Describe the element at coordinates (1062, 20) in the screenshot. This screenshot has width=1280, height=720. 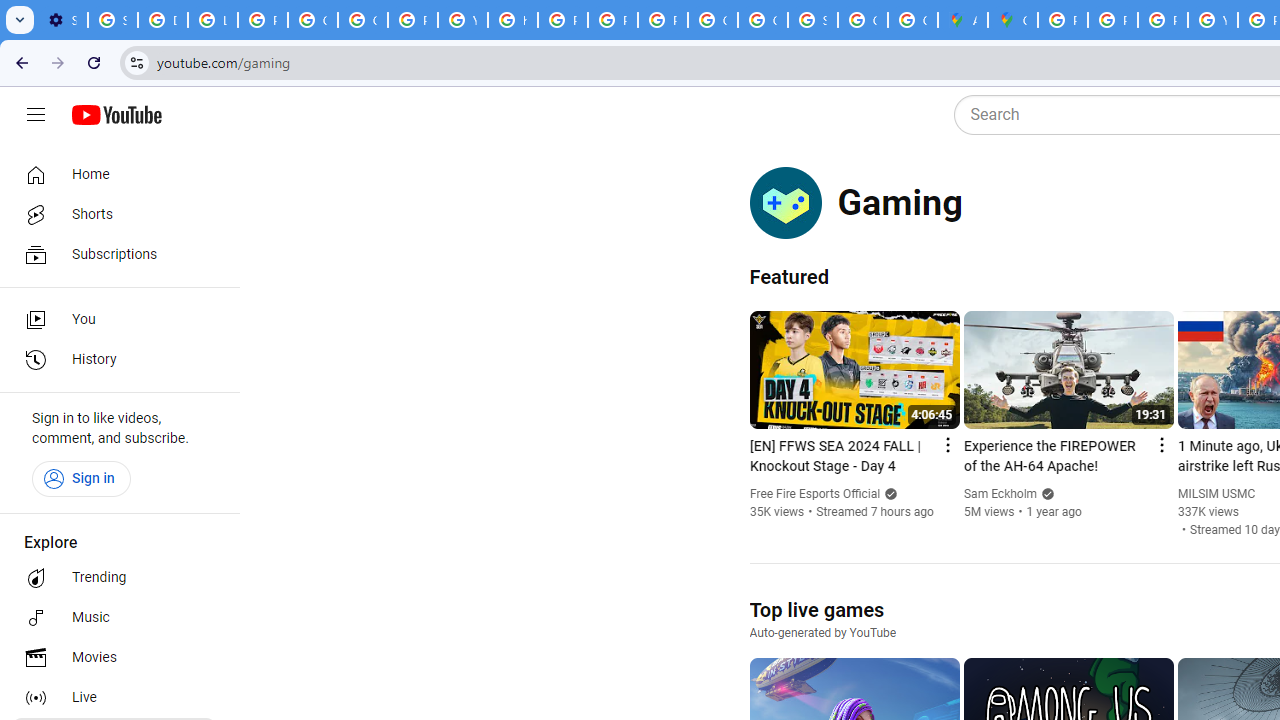
I see `Policy Accountability and Transparency - Transparency Center` at that location.